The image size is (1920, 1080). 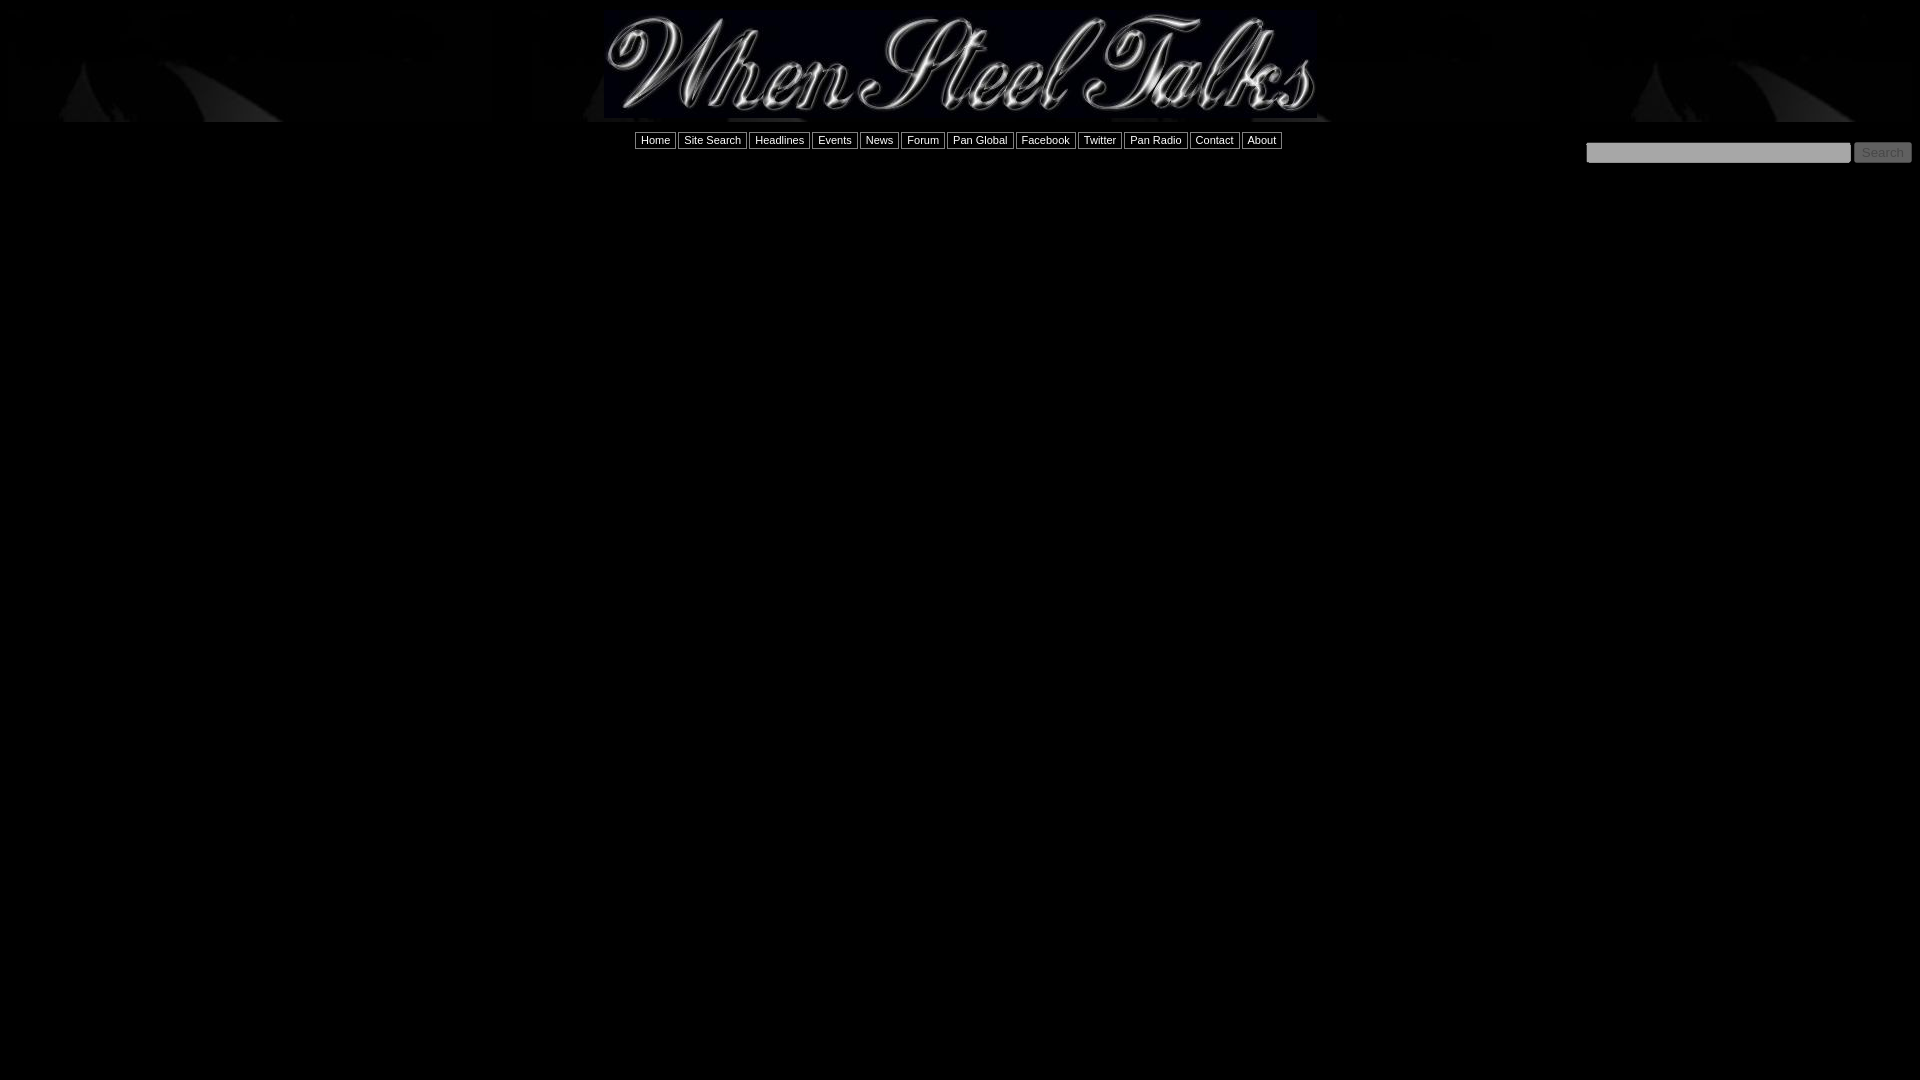 I want to click on Twitter, so click(x=1099, y=140).